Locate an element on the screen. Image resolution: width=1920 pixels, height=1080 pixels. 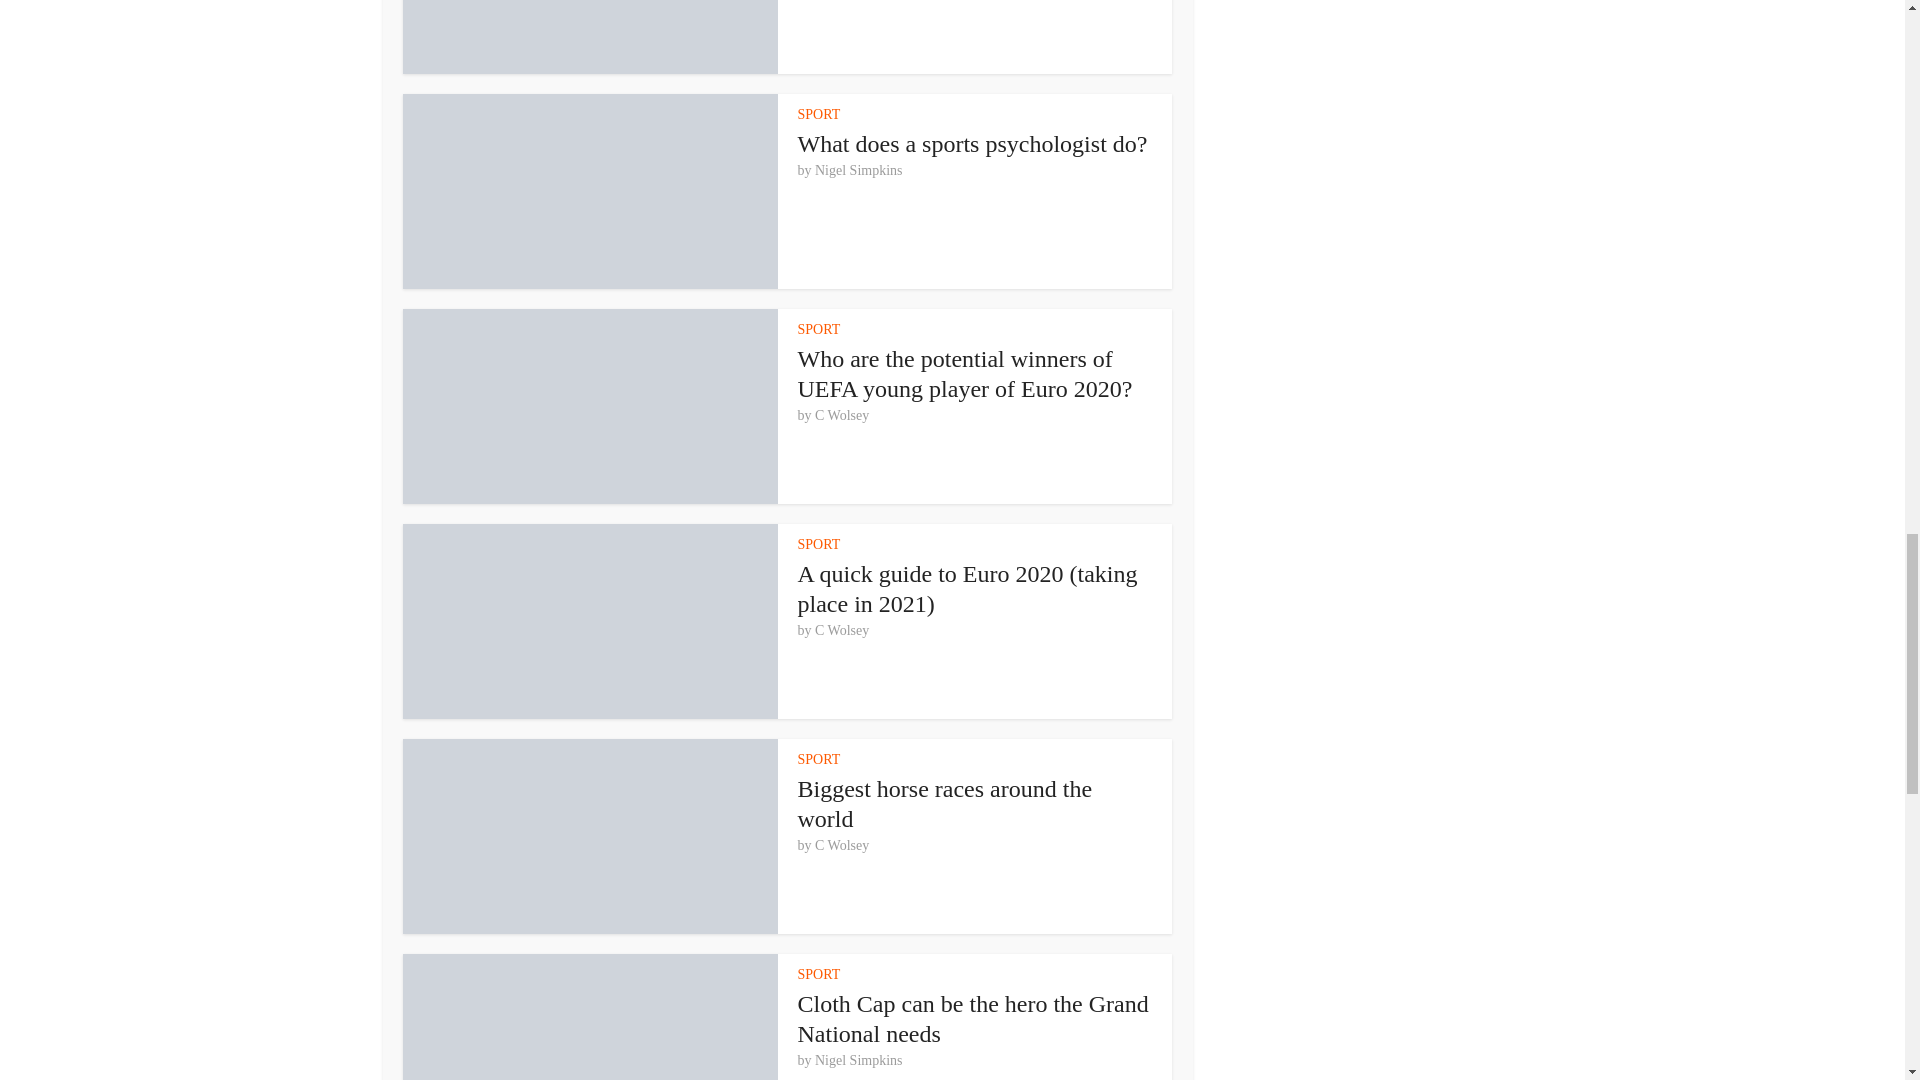
What does a sports psychologist do? is located at coordinates (973, 143).